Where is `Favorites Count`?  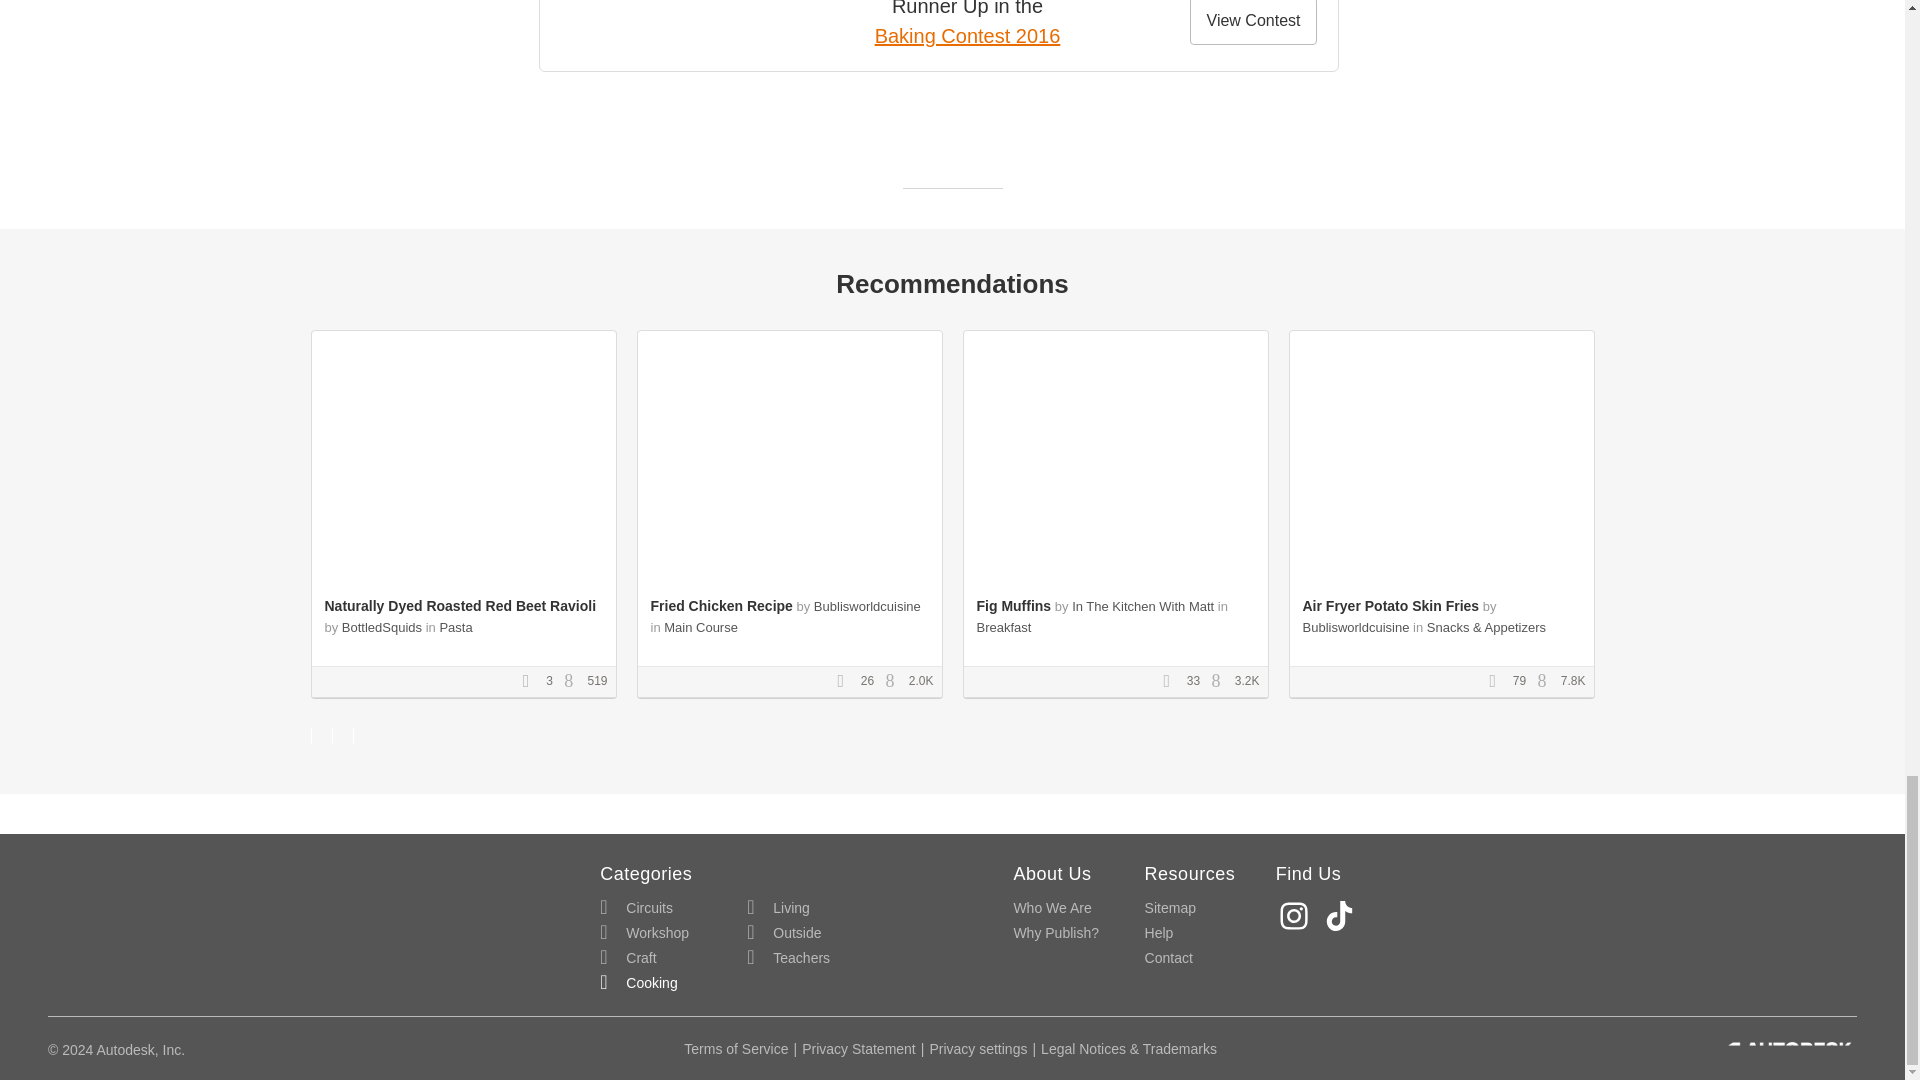
Favorites Count is located at coordinates (1172, 682).